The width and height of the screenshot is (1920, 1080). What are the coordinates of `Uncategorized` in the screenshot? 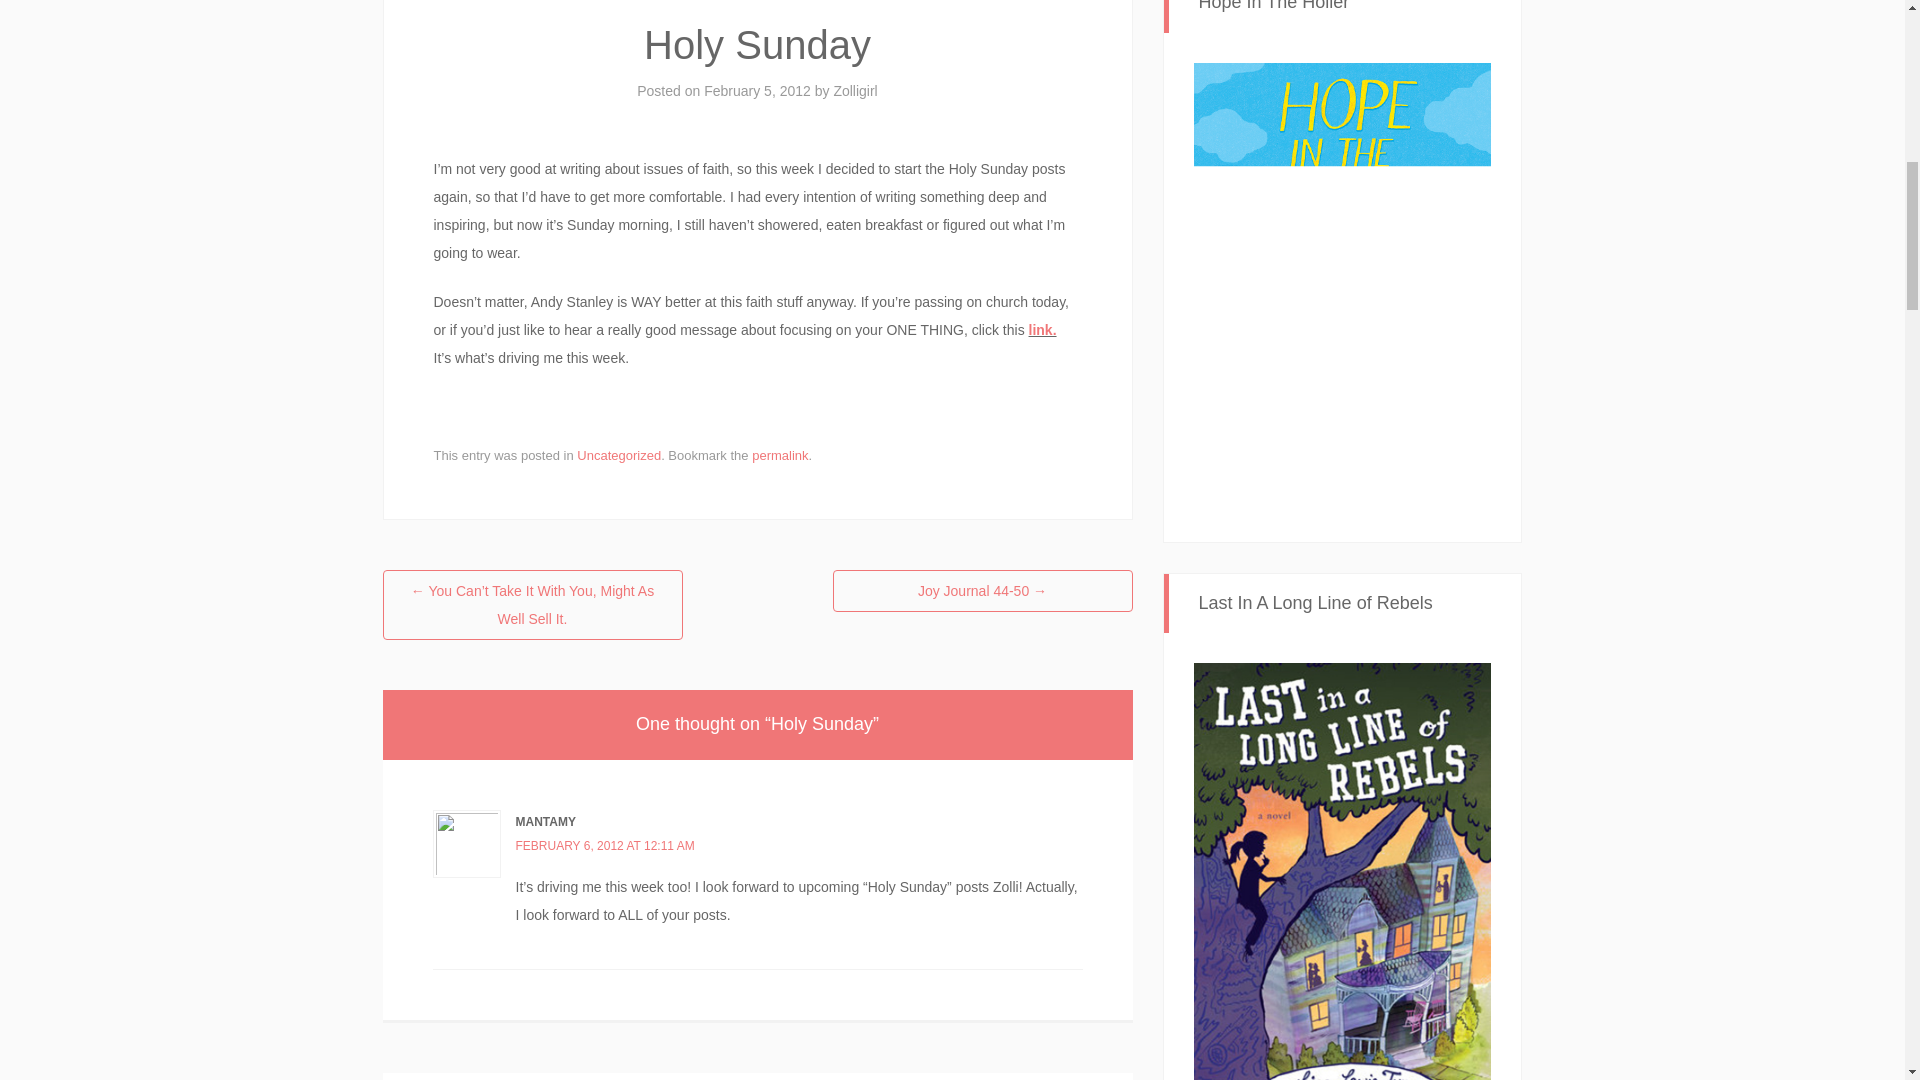 It's located at (618, 456).